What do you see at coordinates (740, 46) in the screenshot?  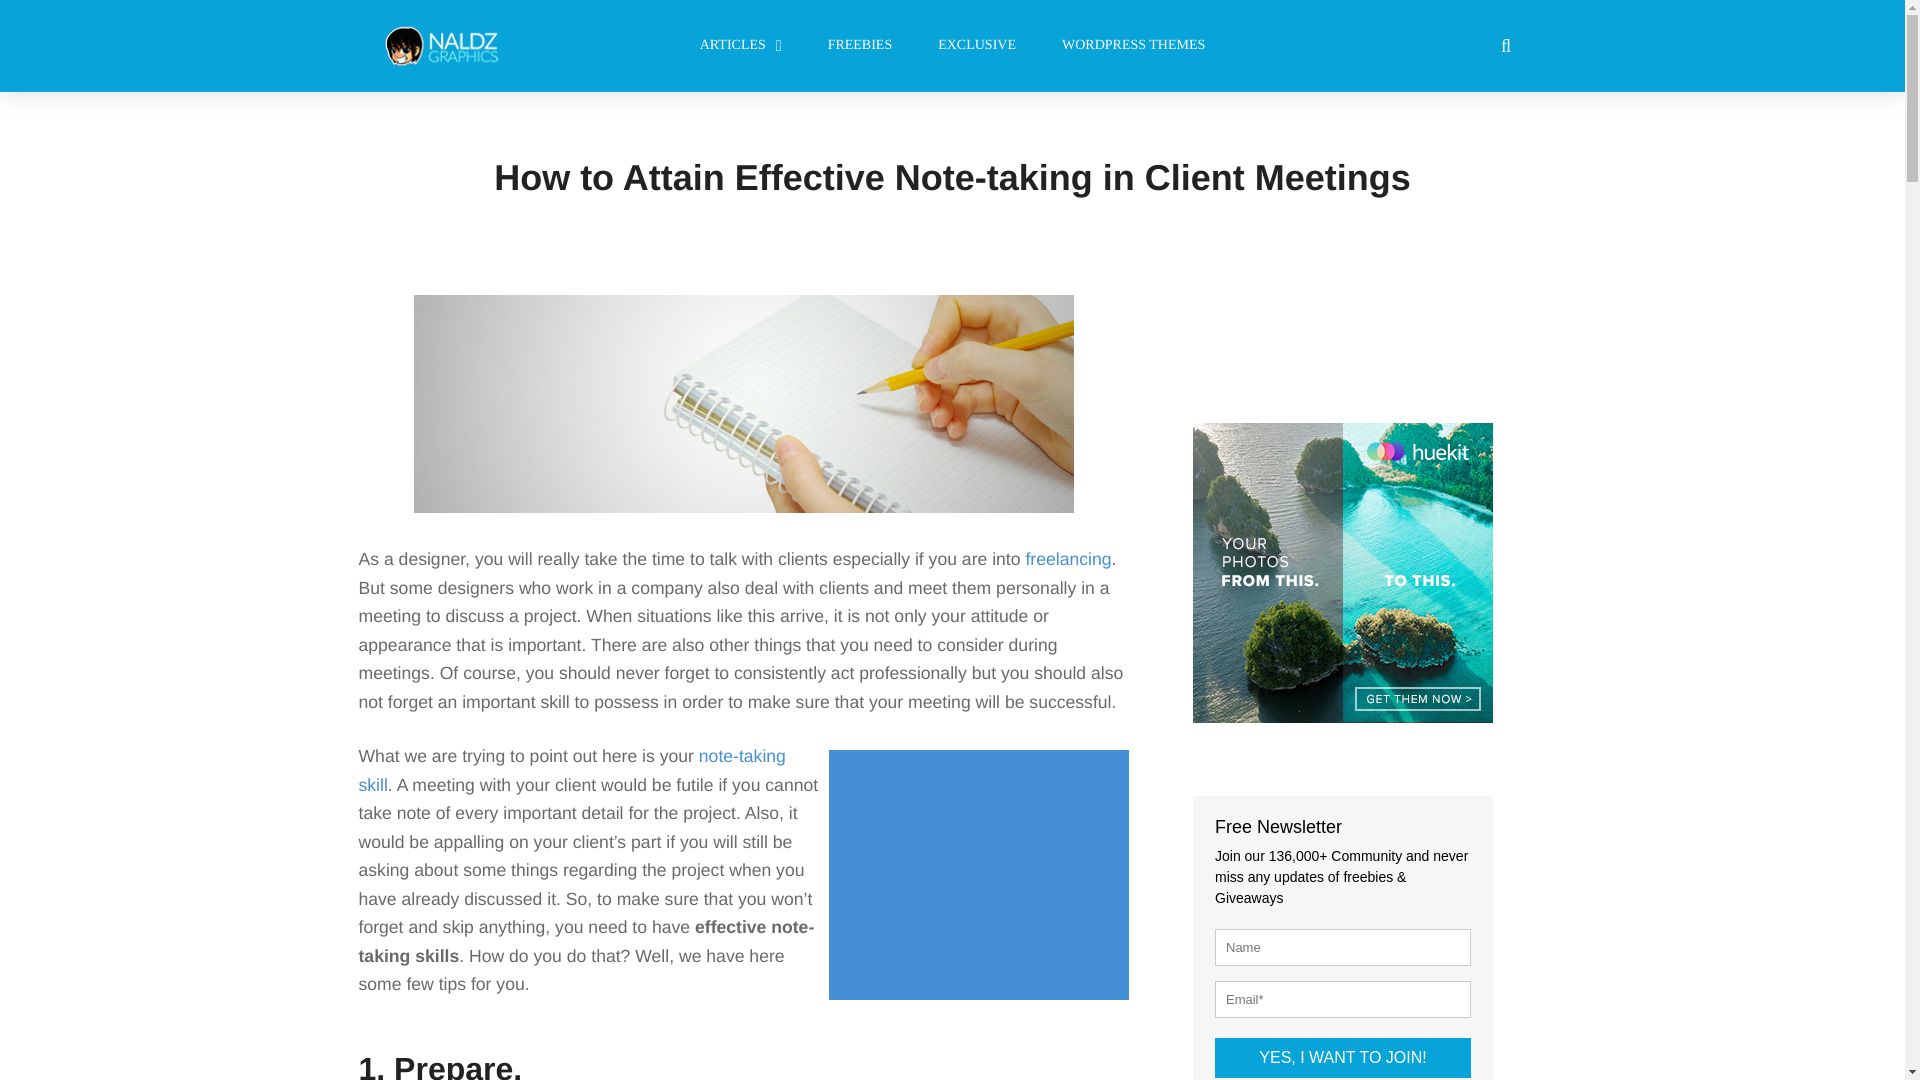 I see `ARTICLES` at bounding box center [740, 46].